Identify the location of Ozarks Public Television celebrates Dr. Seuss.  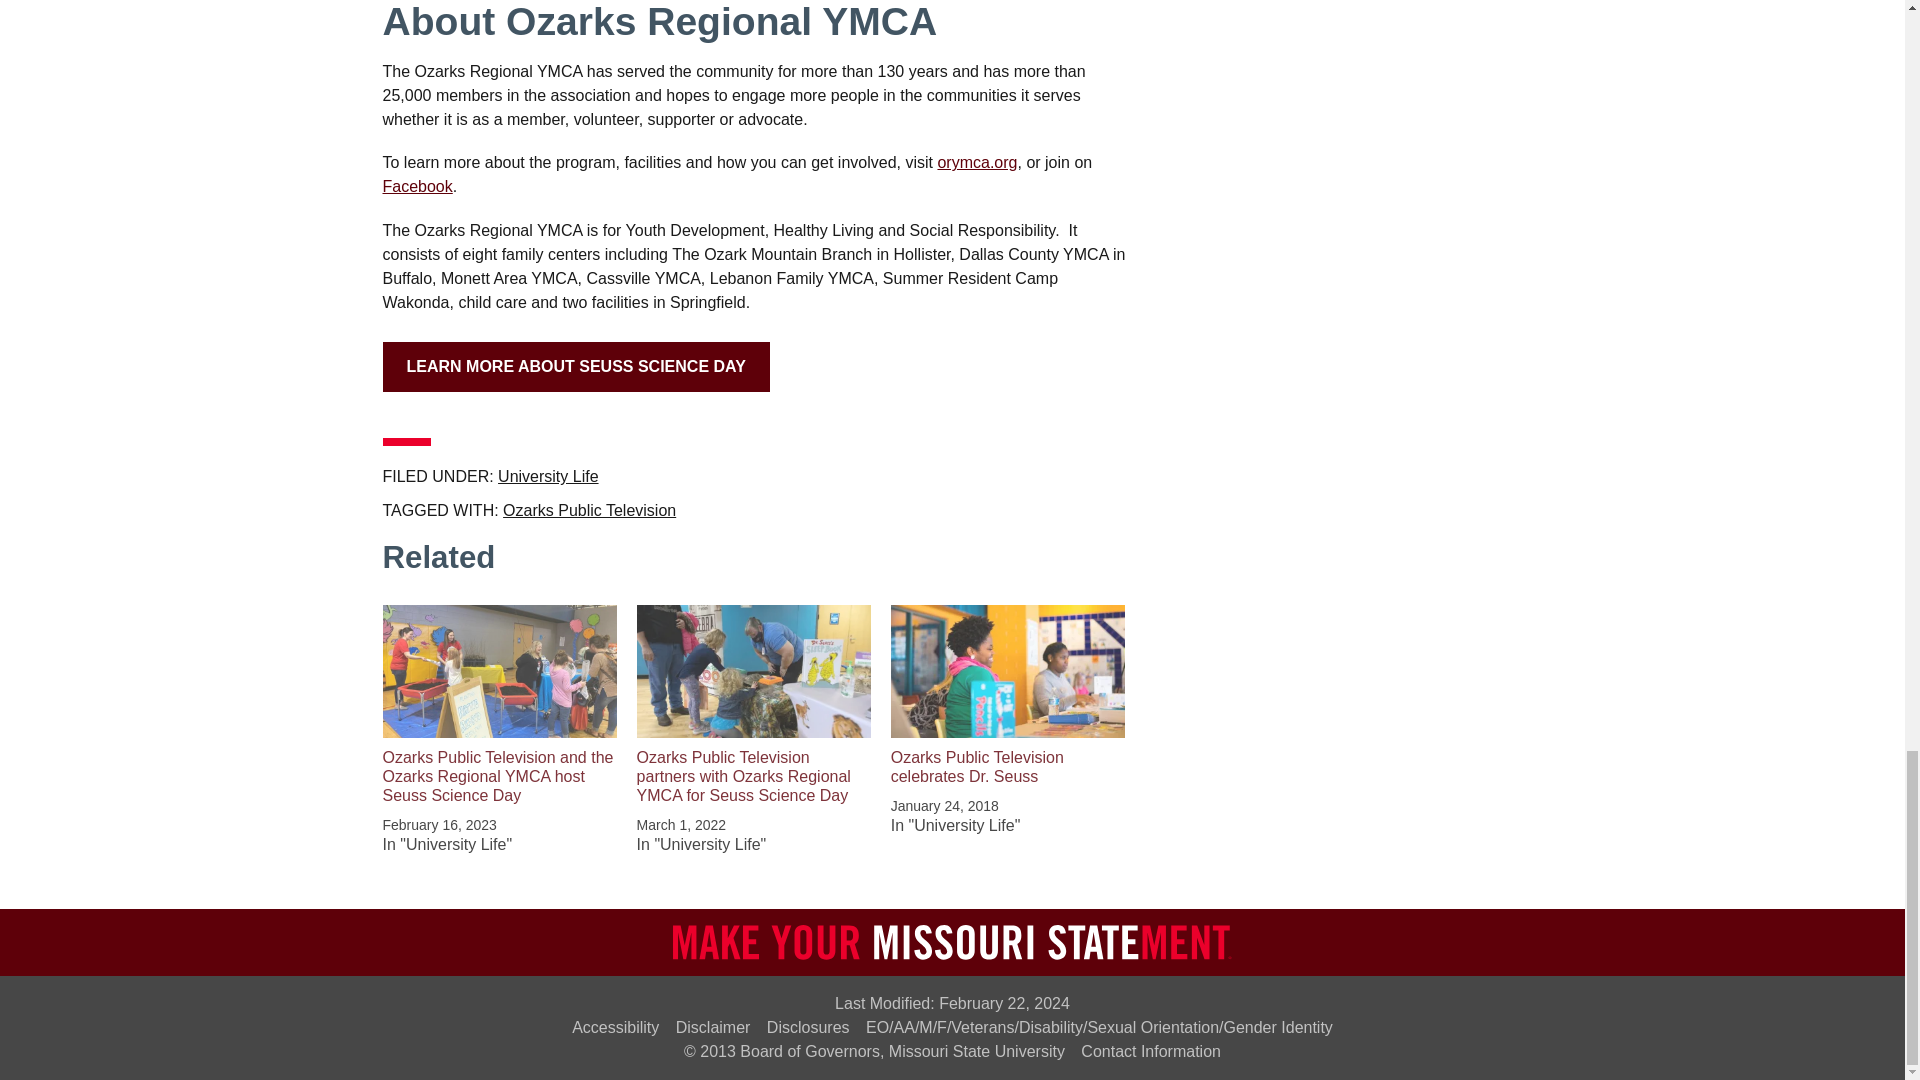
(1008, 671).